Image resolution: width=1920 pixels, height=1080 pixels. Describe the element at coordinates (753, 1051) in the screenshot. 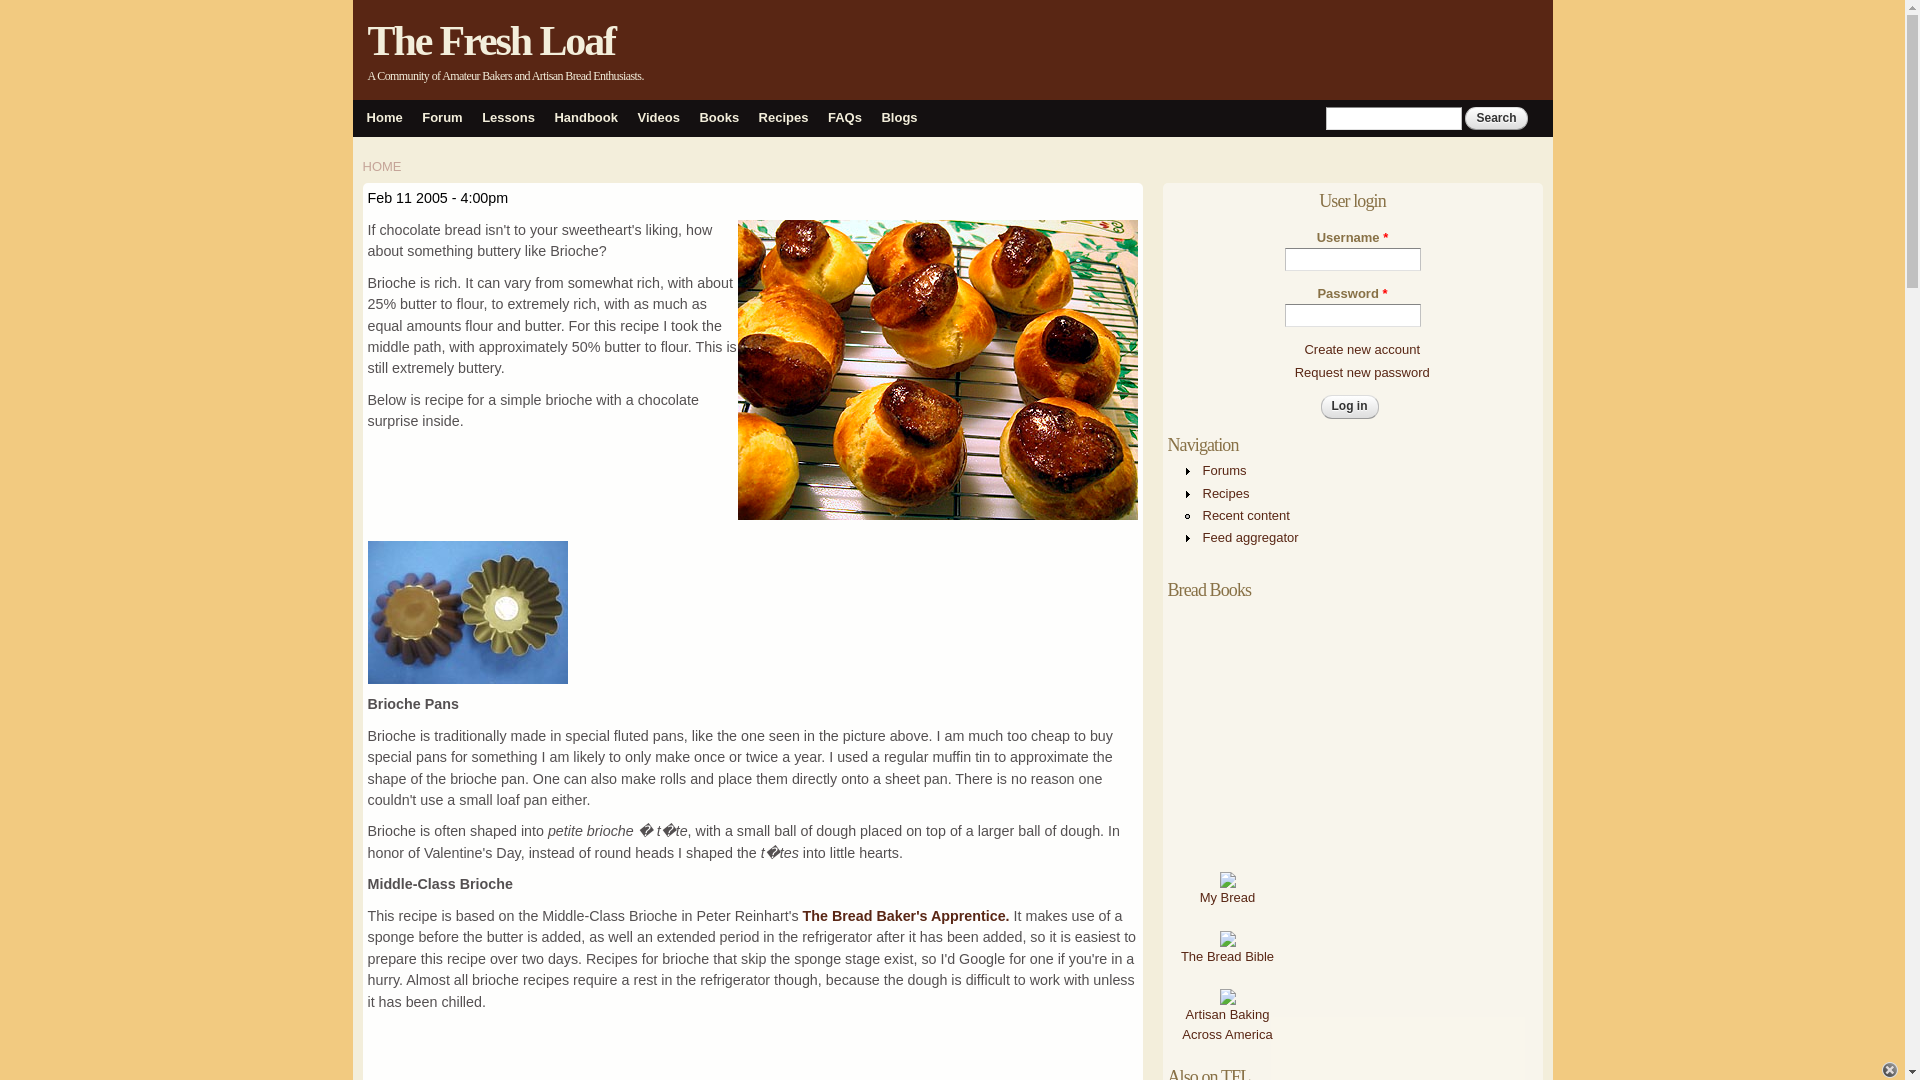

I see `Advertisement` at that location.